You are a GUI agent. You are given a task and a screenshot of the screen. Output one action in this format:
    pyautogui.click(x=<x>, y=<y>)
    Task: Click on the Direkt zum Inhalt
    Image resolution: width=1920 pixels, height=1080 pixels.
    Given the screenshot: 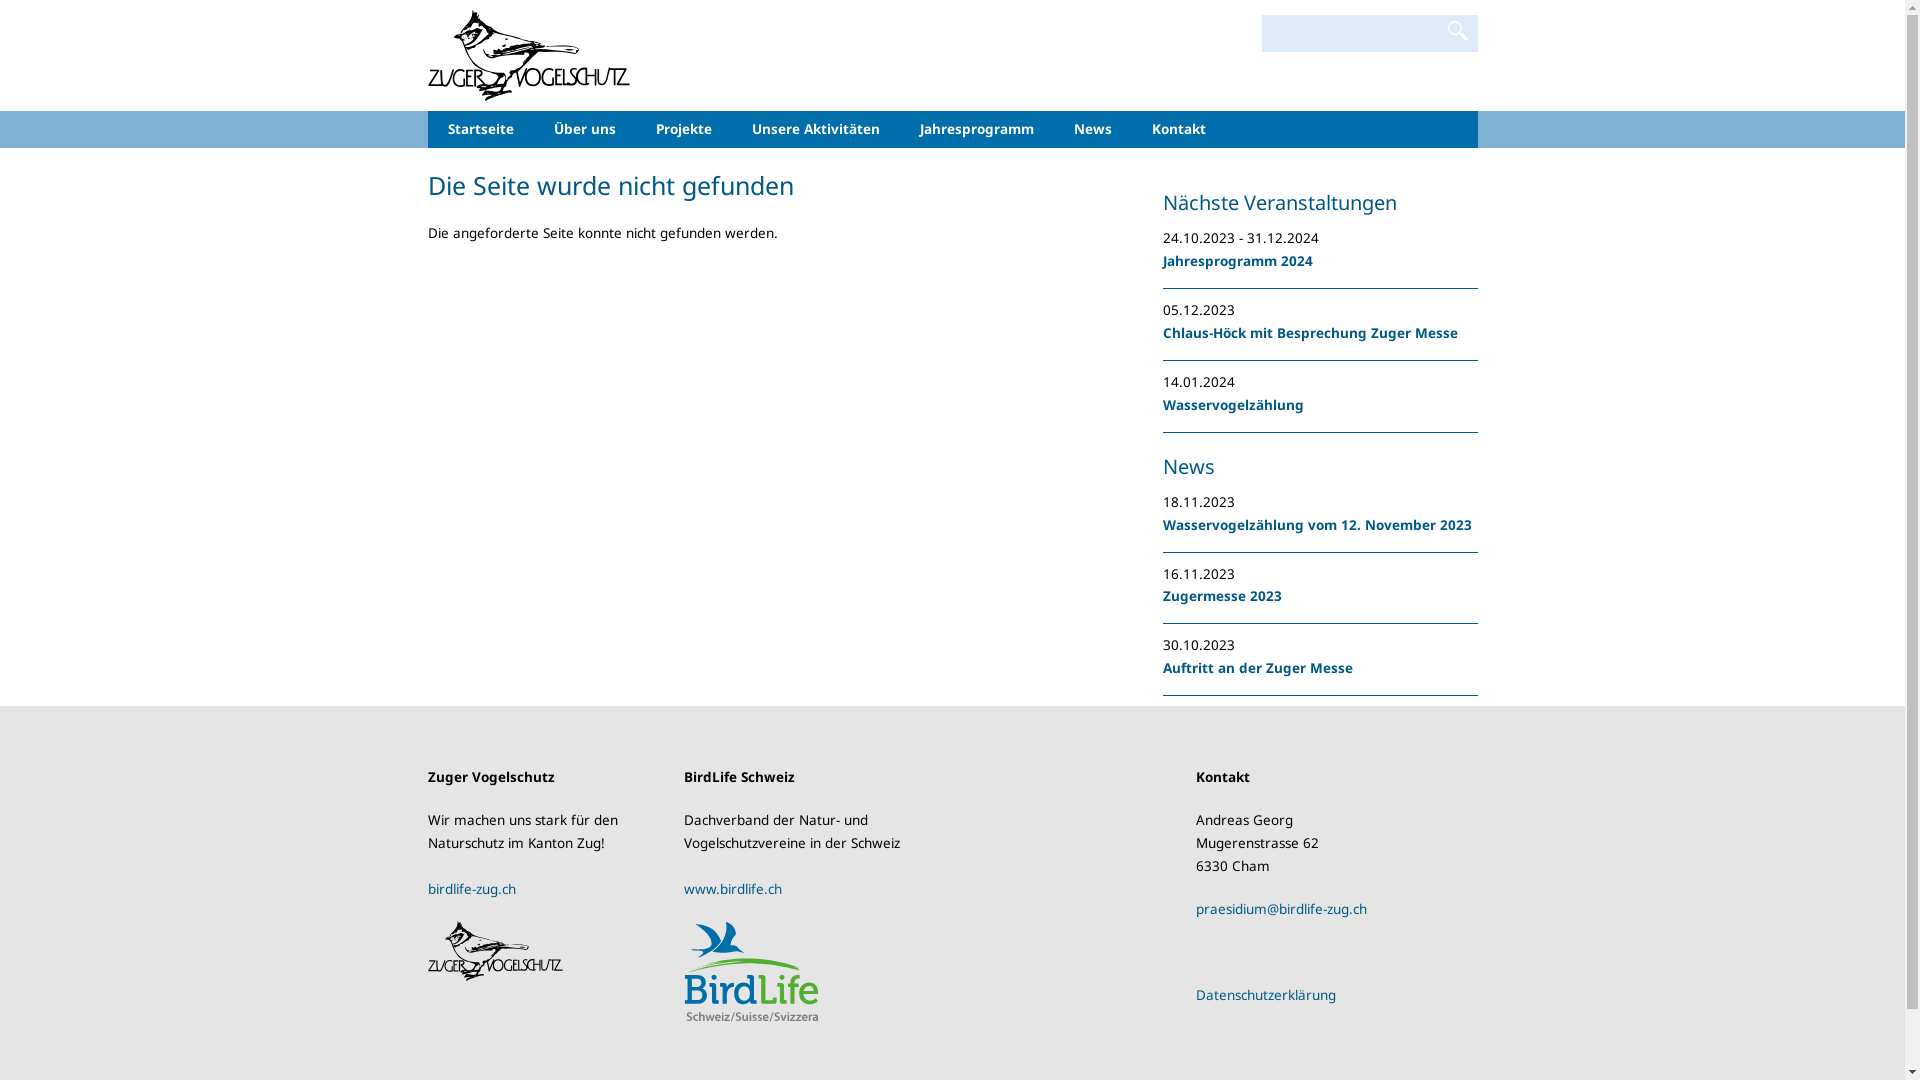 What is the action you would take?
    pyautogui.click(x=0, y=0)
    